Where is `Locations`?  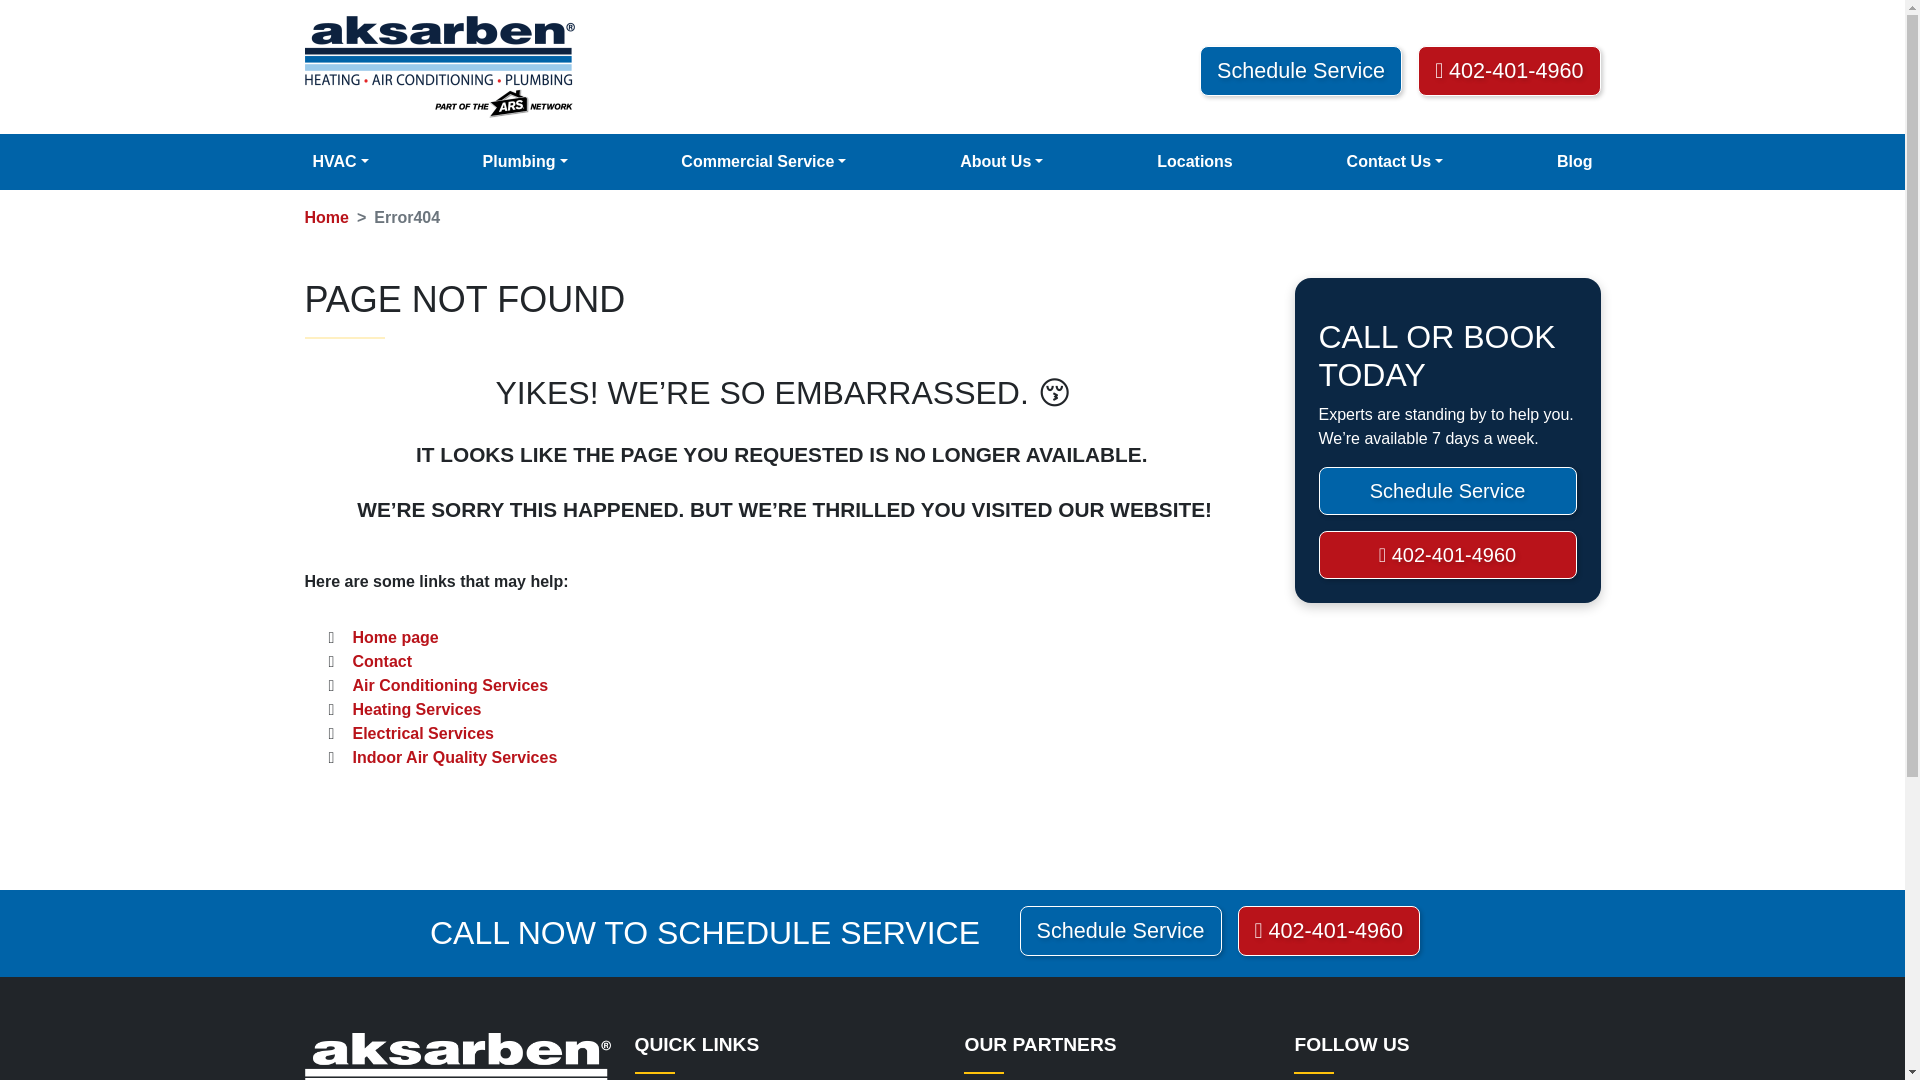
Locations is located at coordinates (1194, 162).